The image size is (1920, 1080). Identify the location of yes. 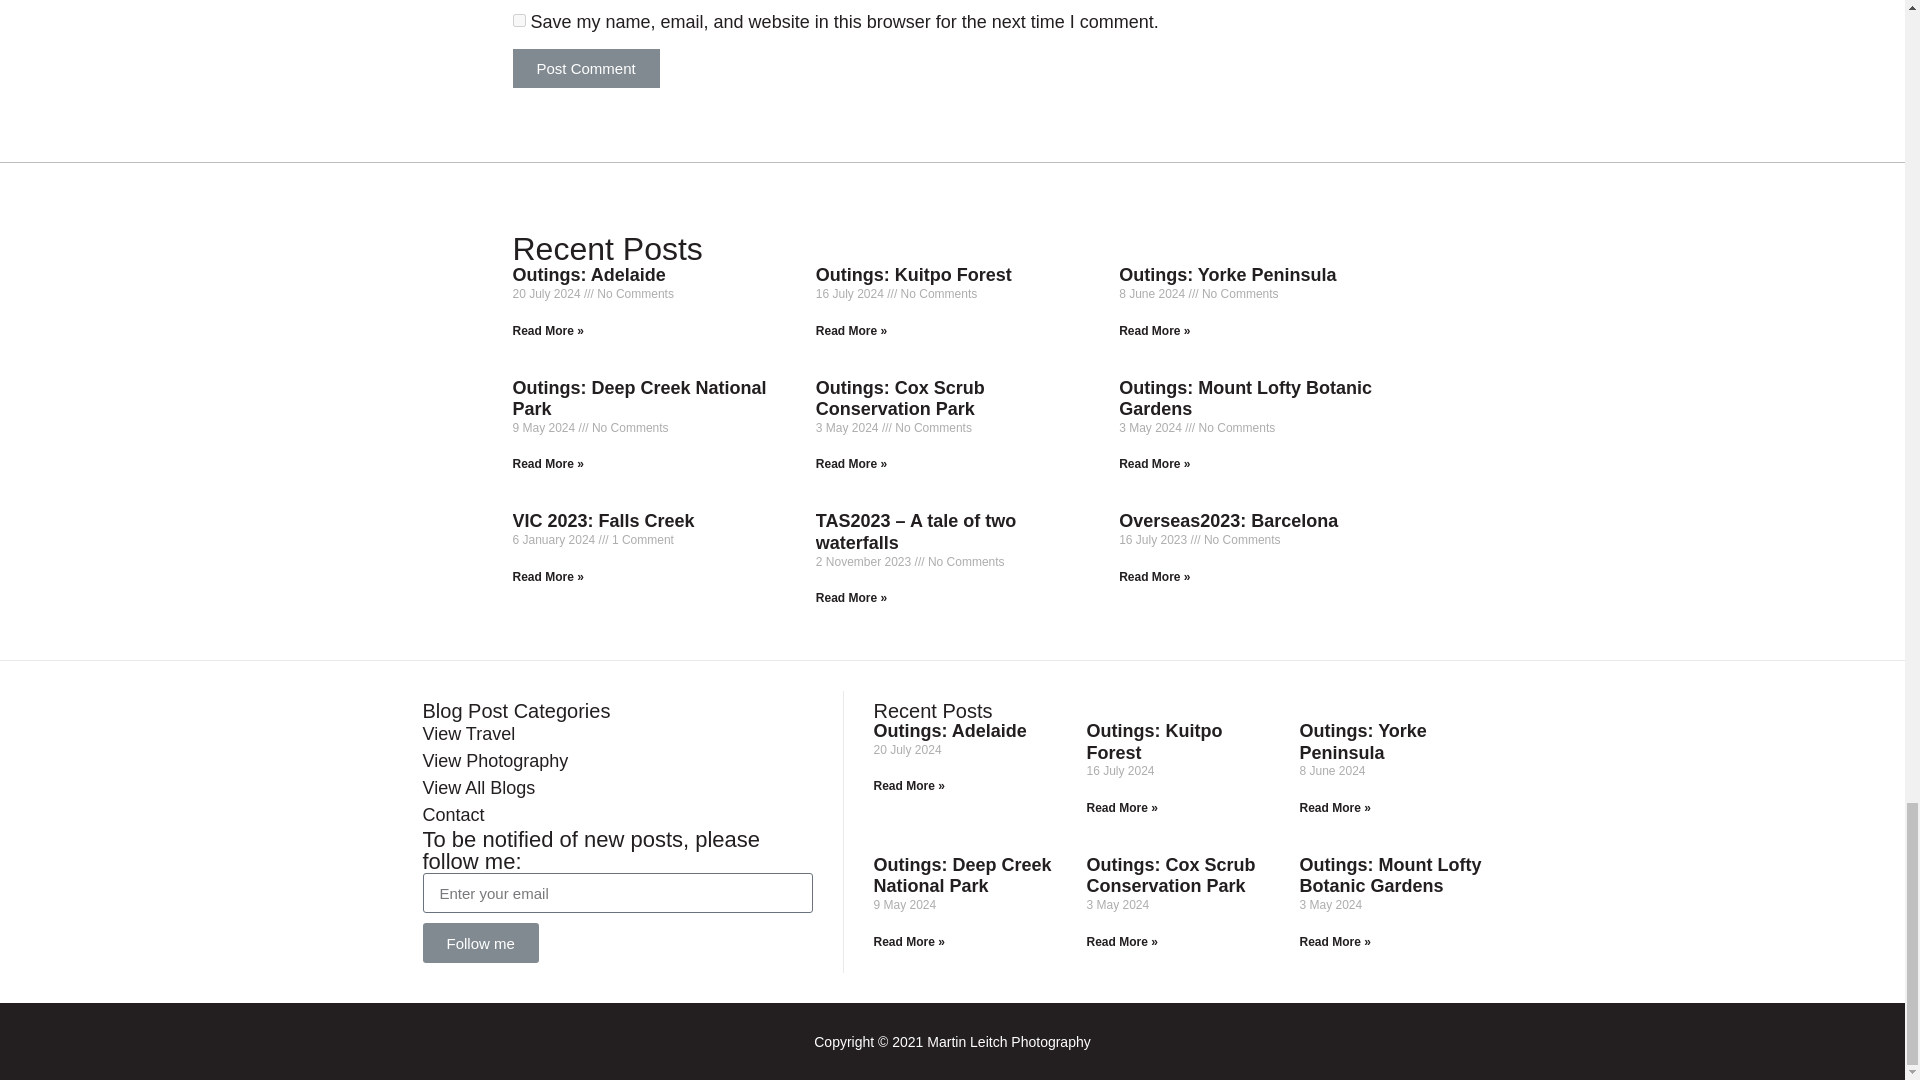
(518, 20).